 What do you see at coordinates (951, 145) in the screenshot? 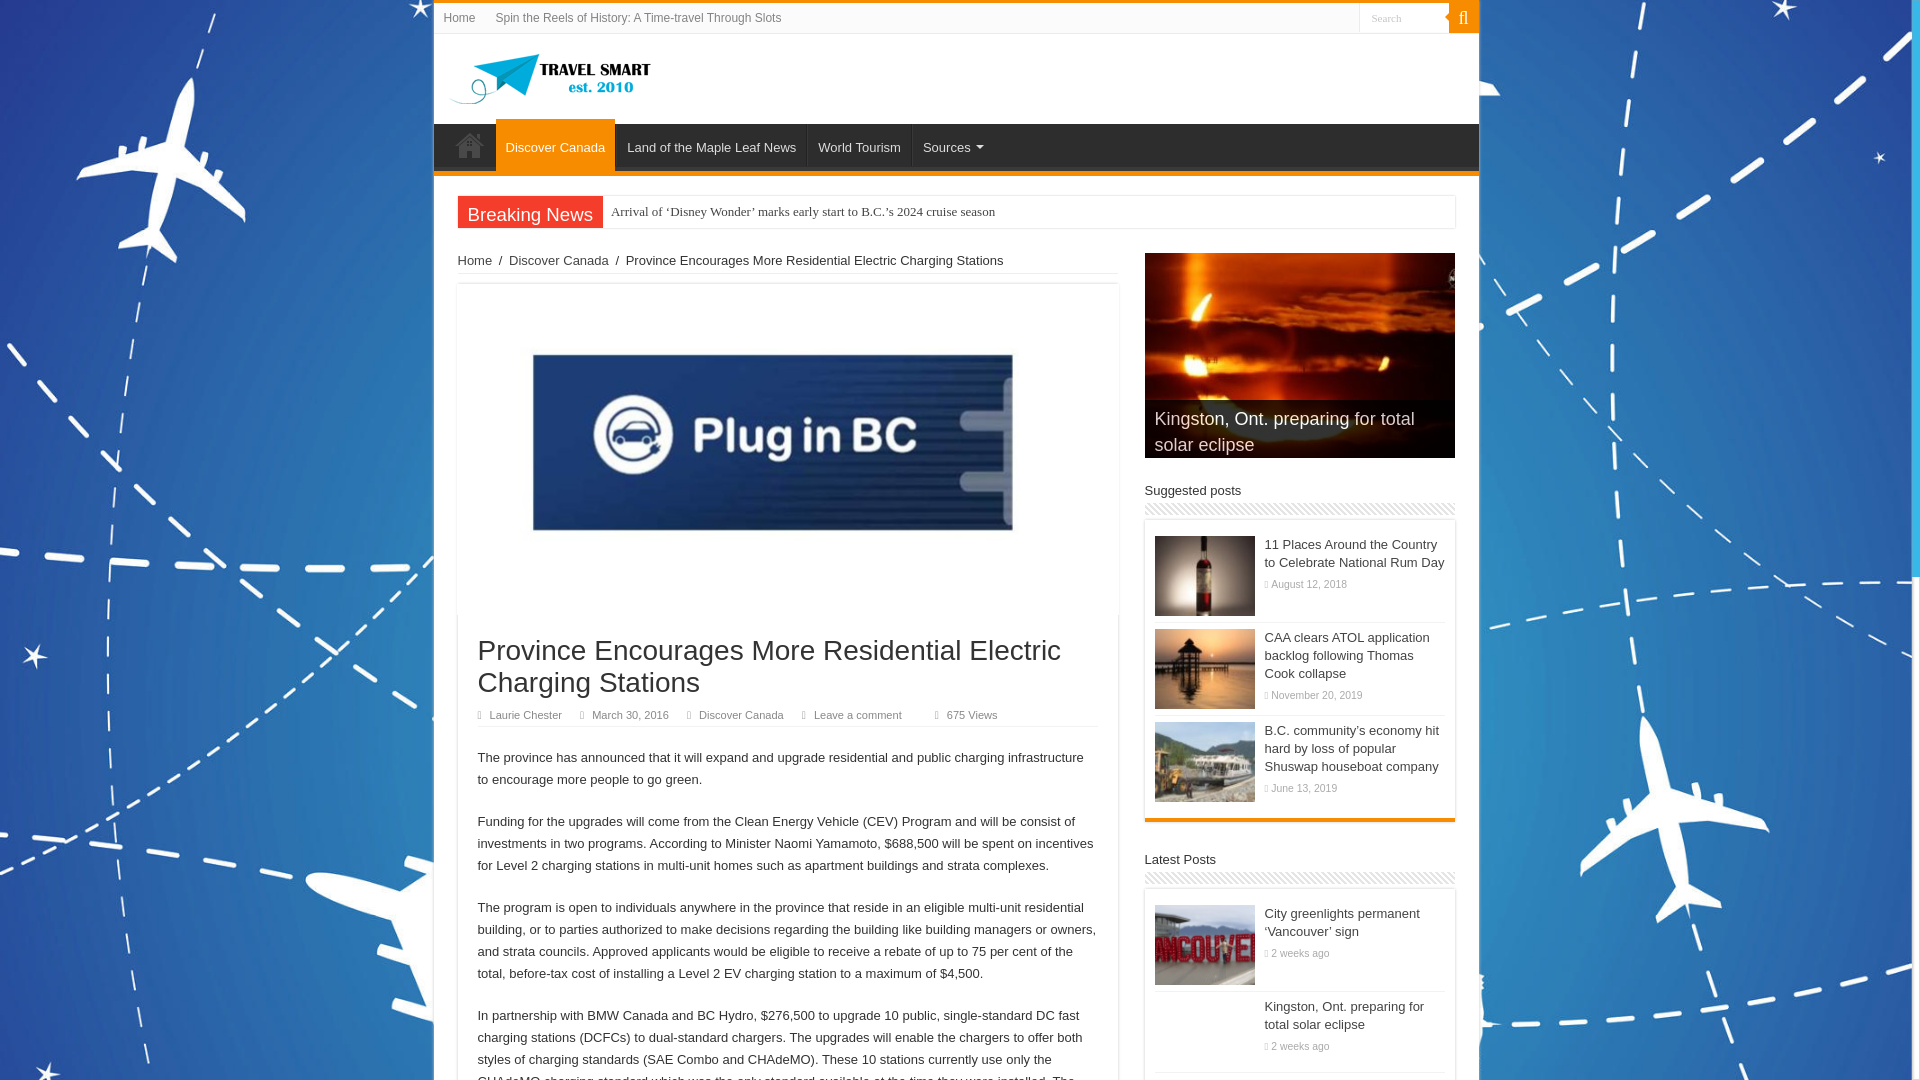
I see `Sources` at bounding box center [951, 145].